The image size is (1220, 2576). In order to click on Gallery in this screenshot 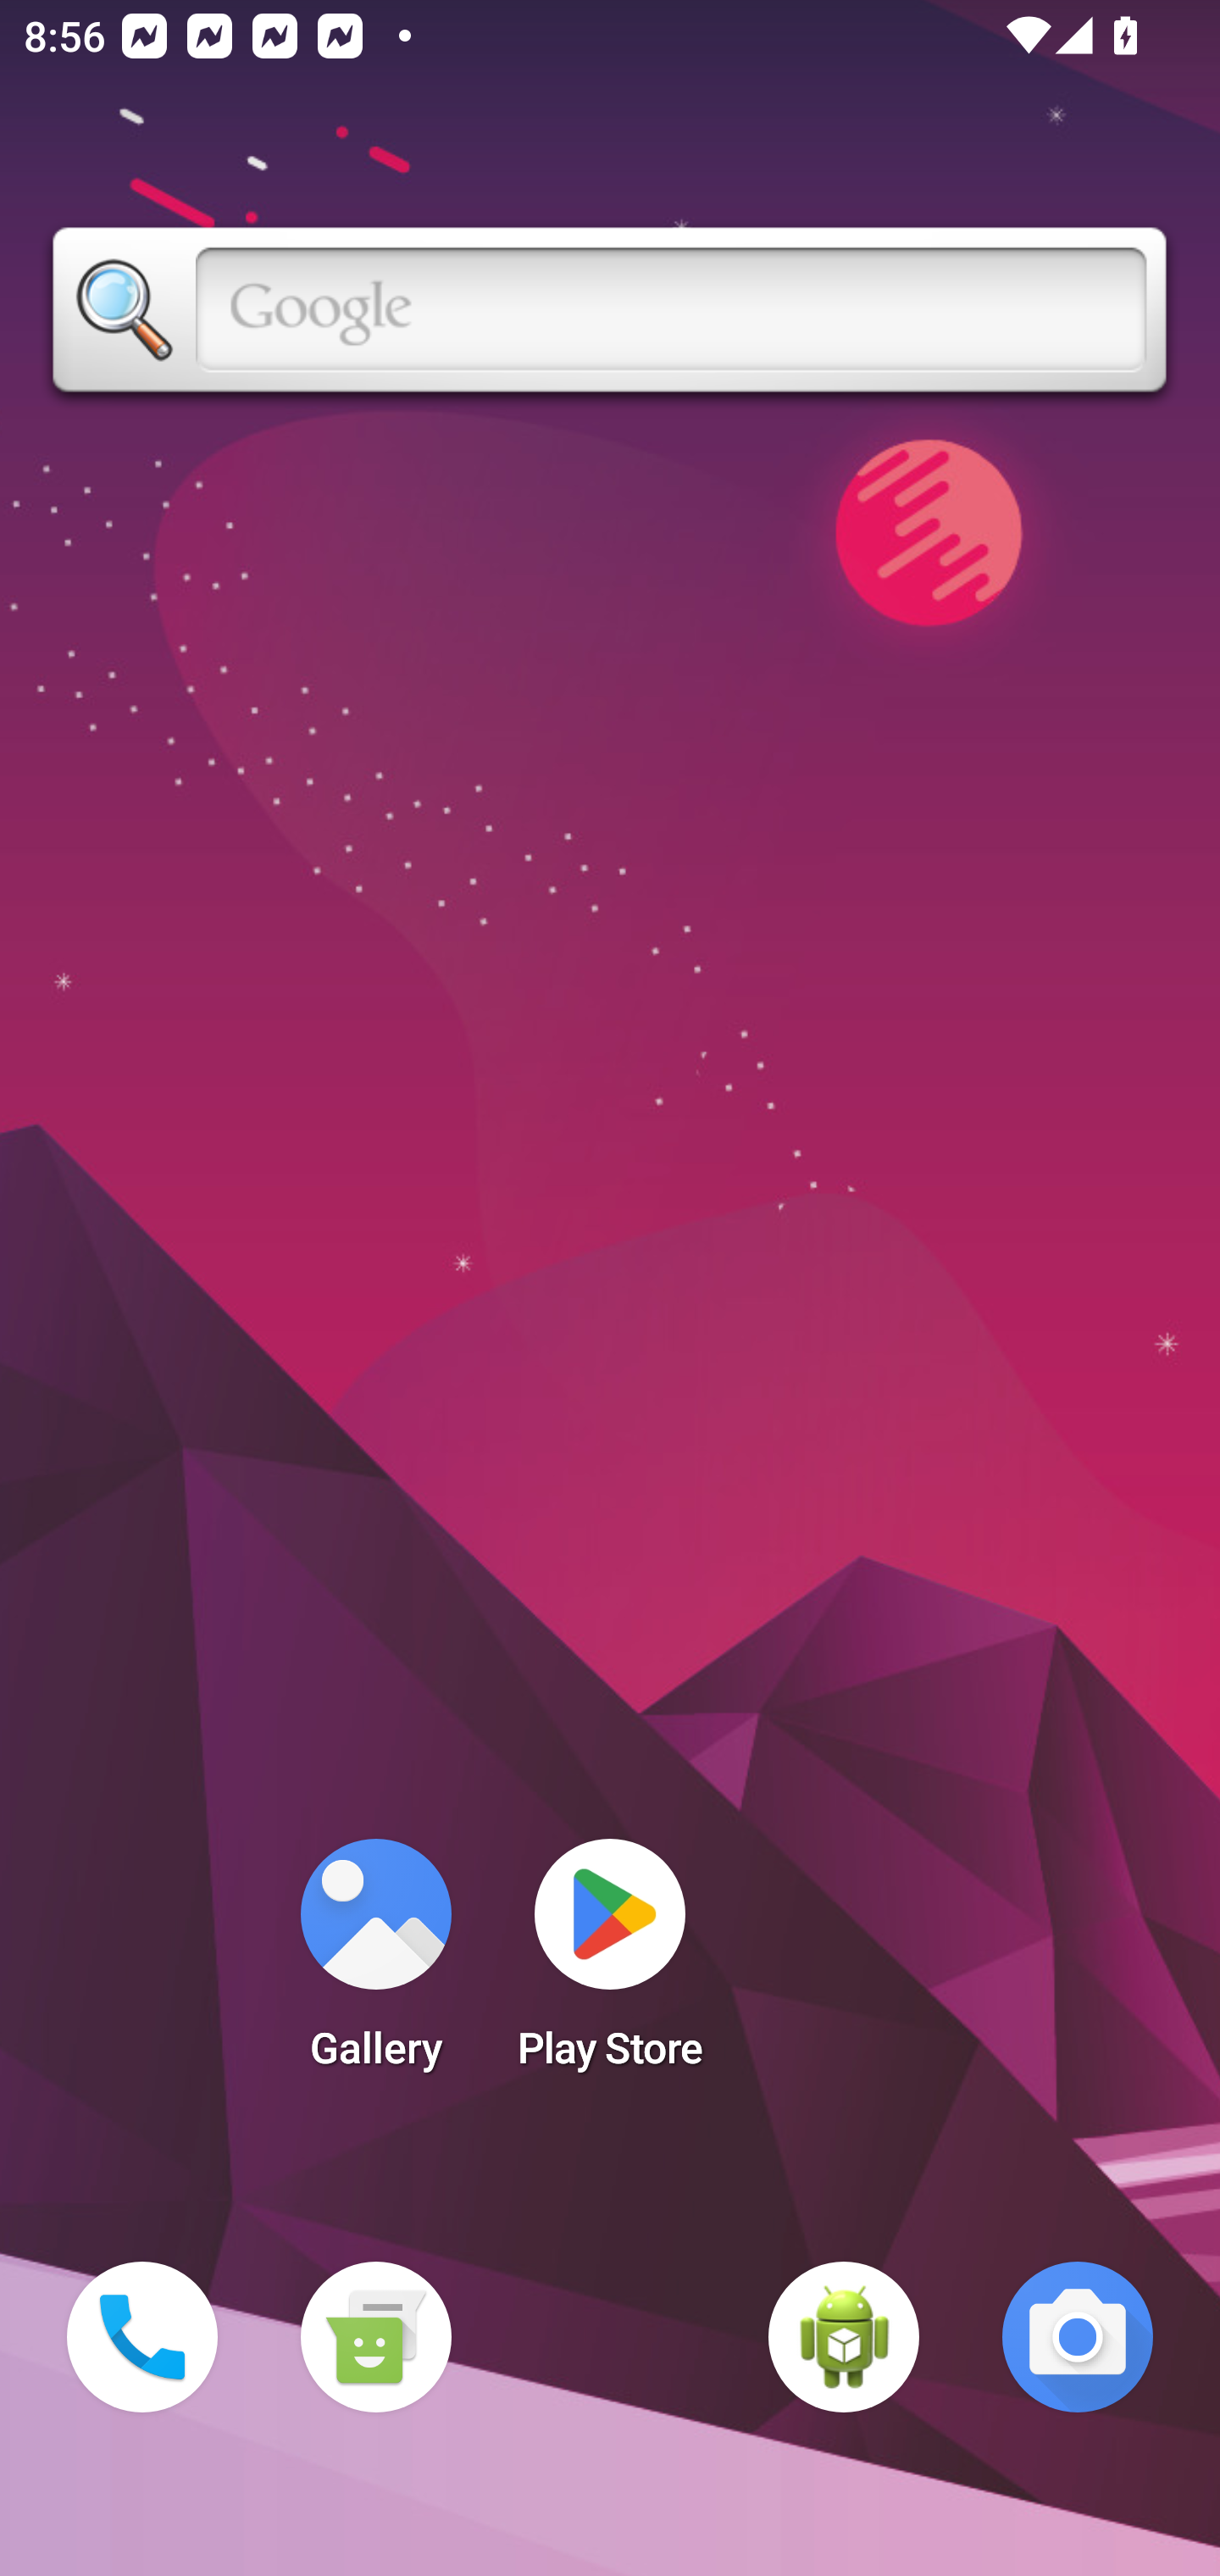, I will do `click(375, 1964)`.